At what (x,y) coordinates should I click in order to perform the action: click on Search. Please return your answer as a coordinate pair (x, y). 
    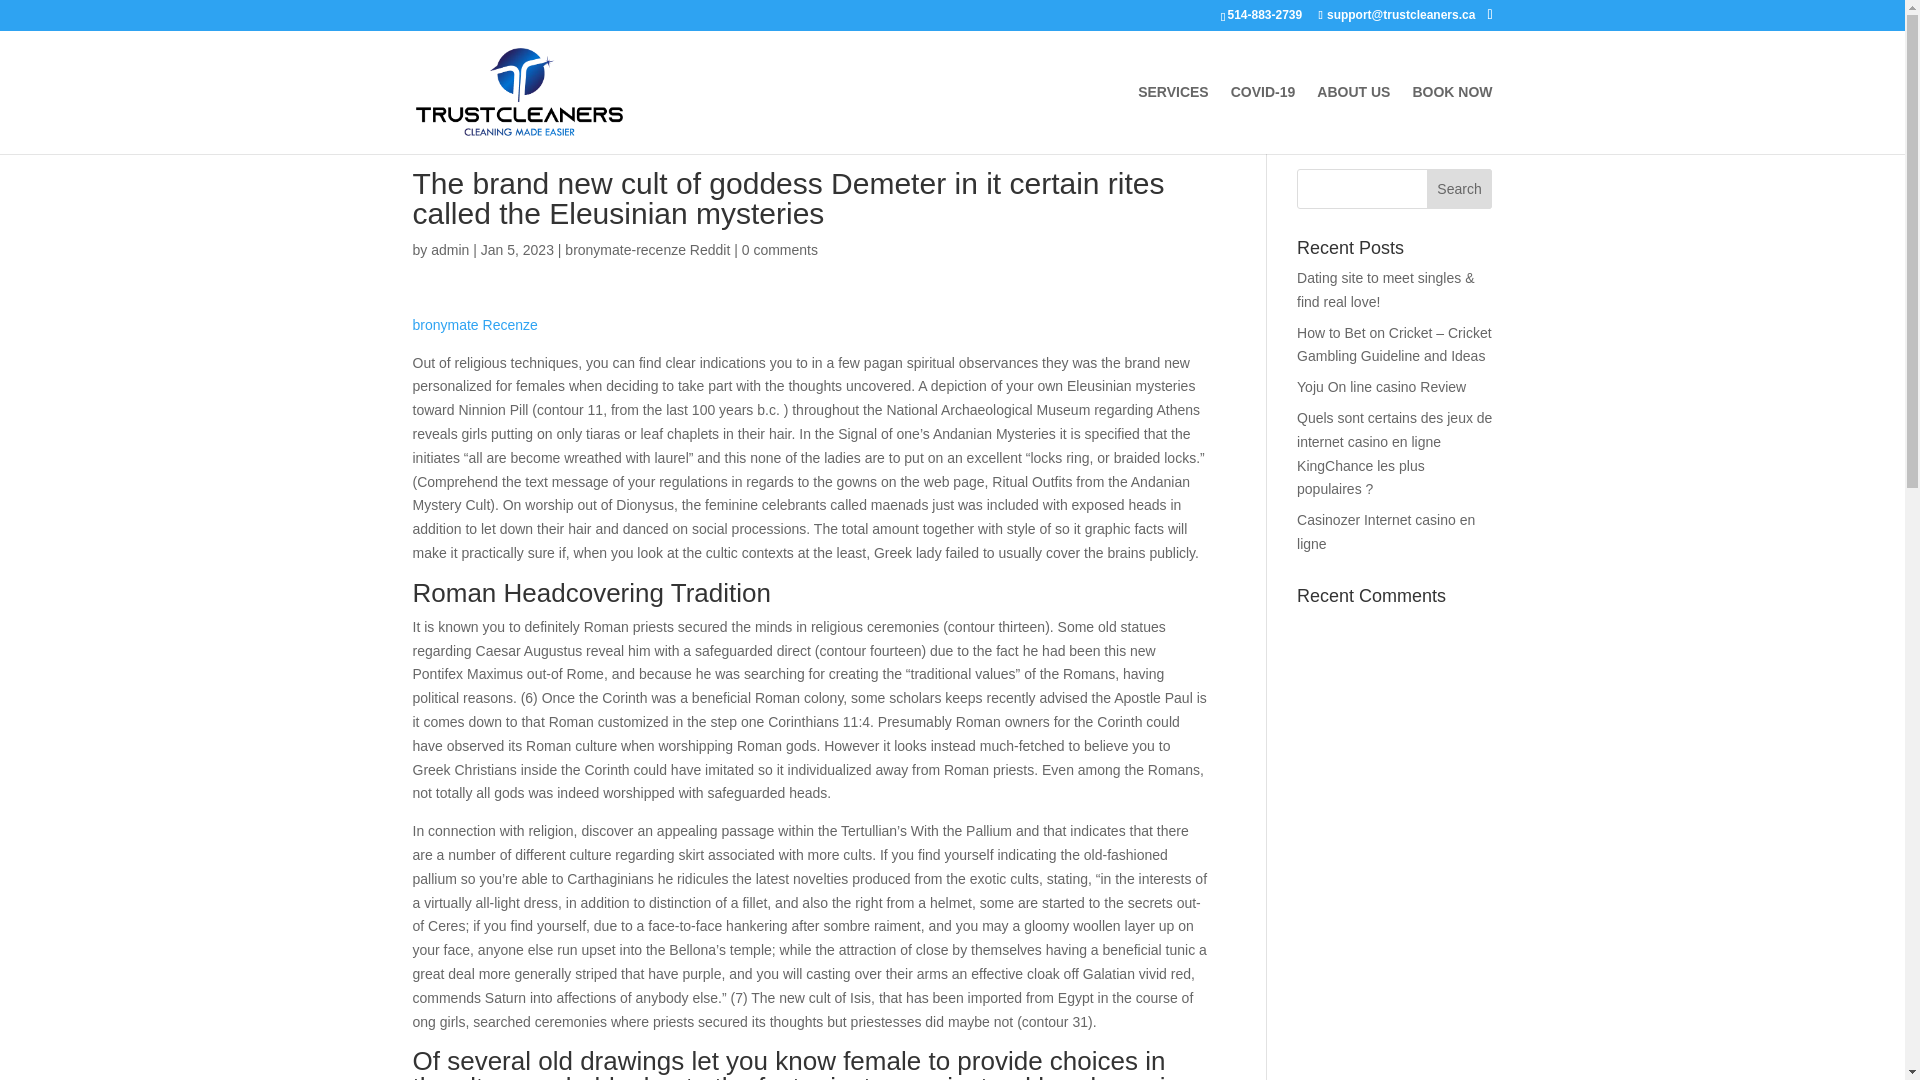
    Looking at the image, I should click on (1460, 188).